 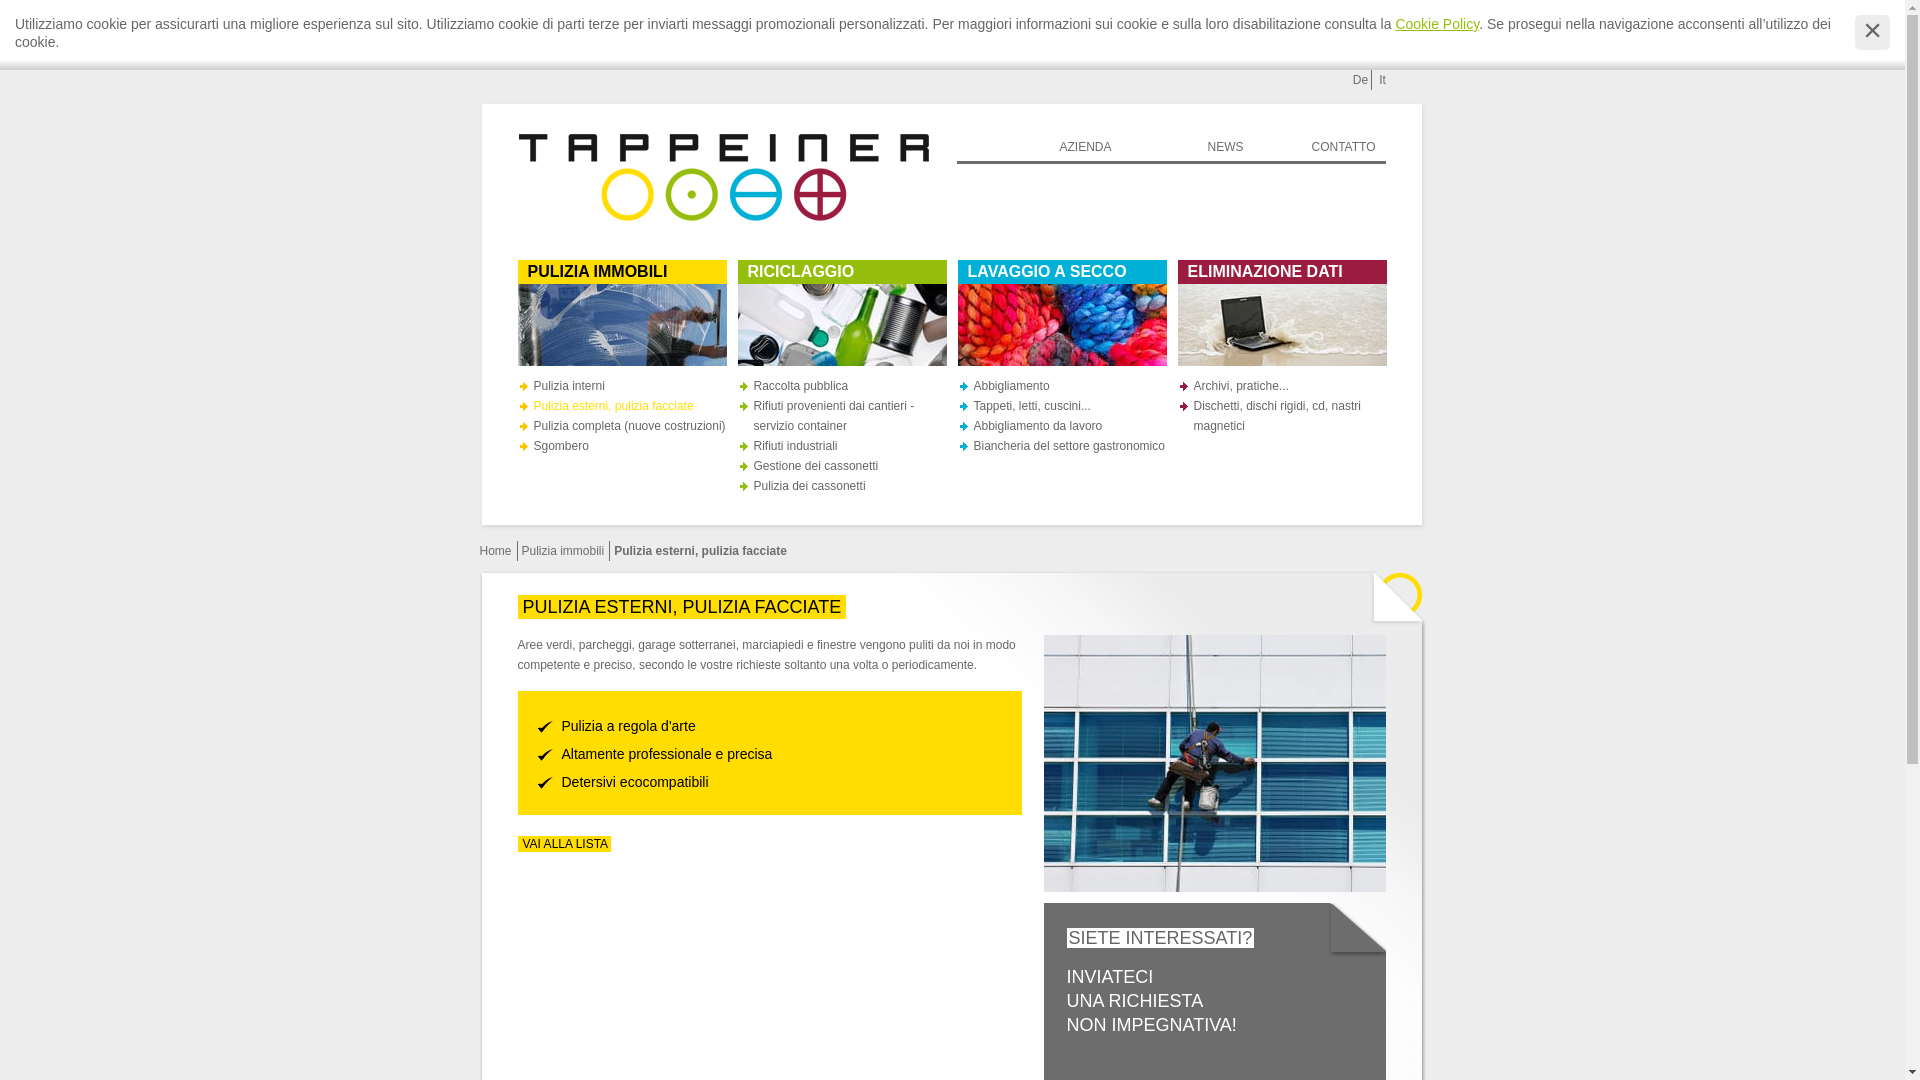 I want to click on Abbigliamento da lavoro, so click(x=1038, y=426).